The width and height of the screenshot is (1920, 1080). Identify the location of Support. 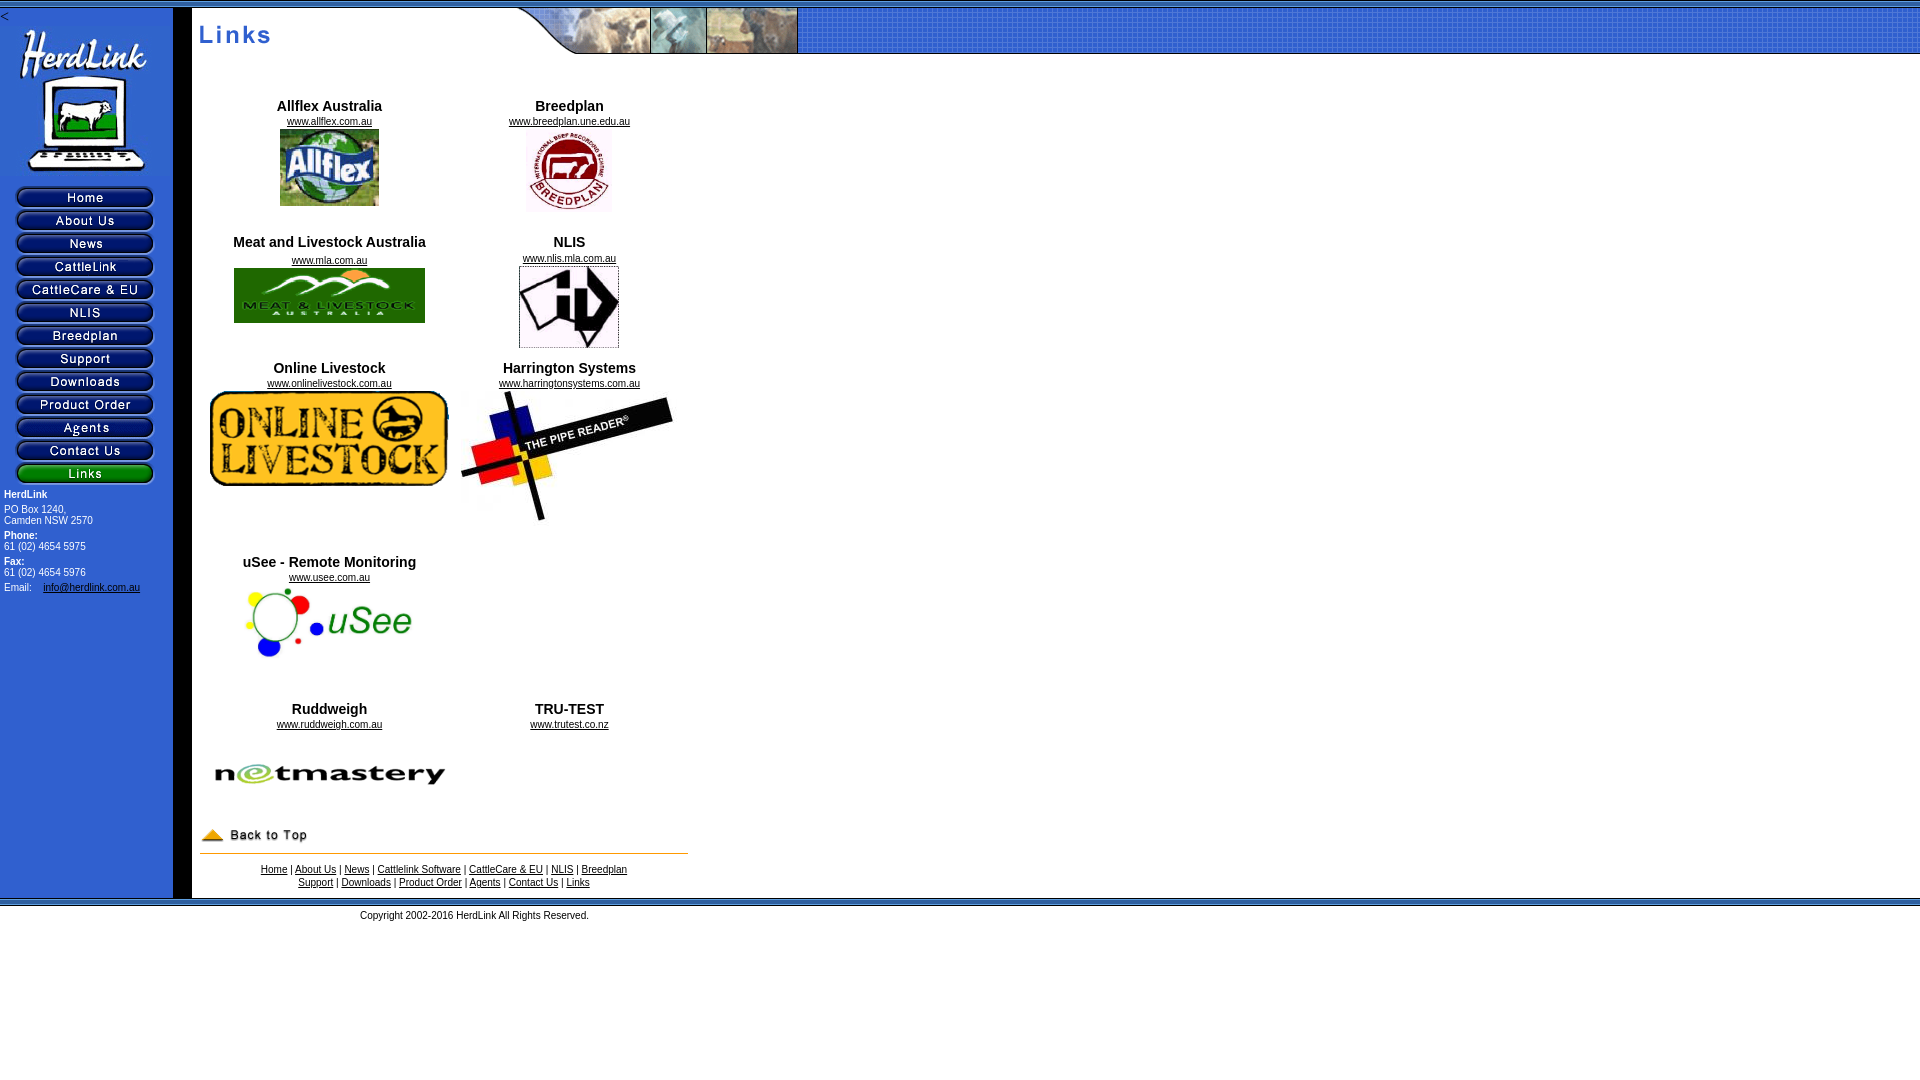
(316, 882).